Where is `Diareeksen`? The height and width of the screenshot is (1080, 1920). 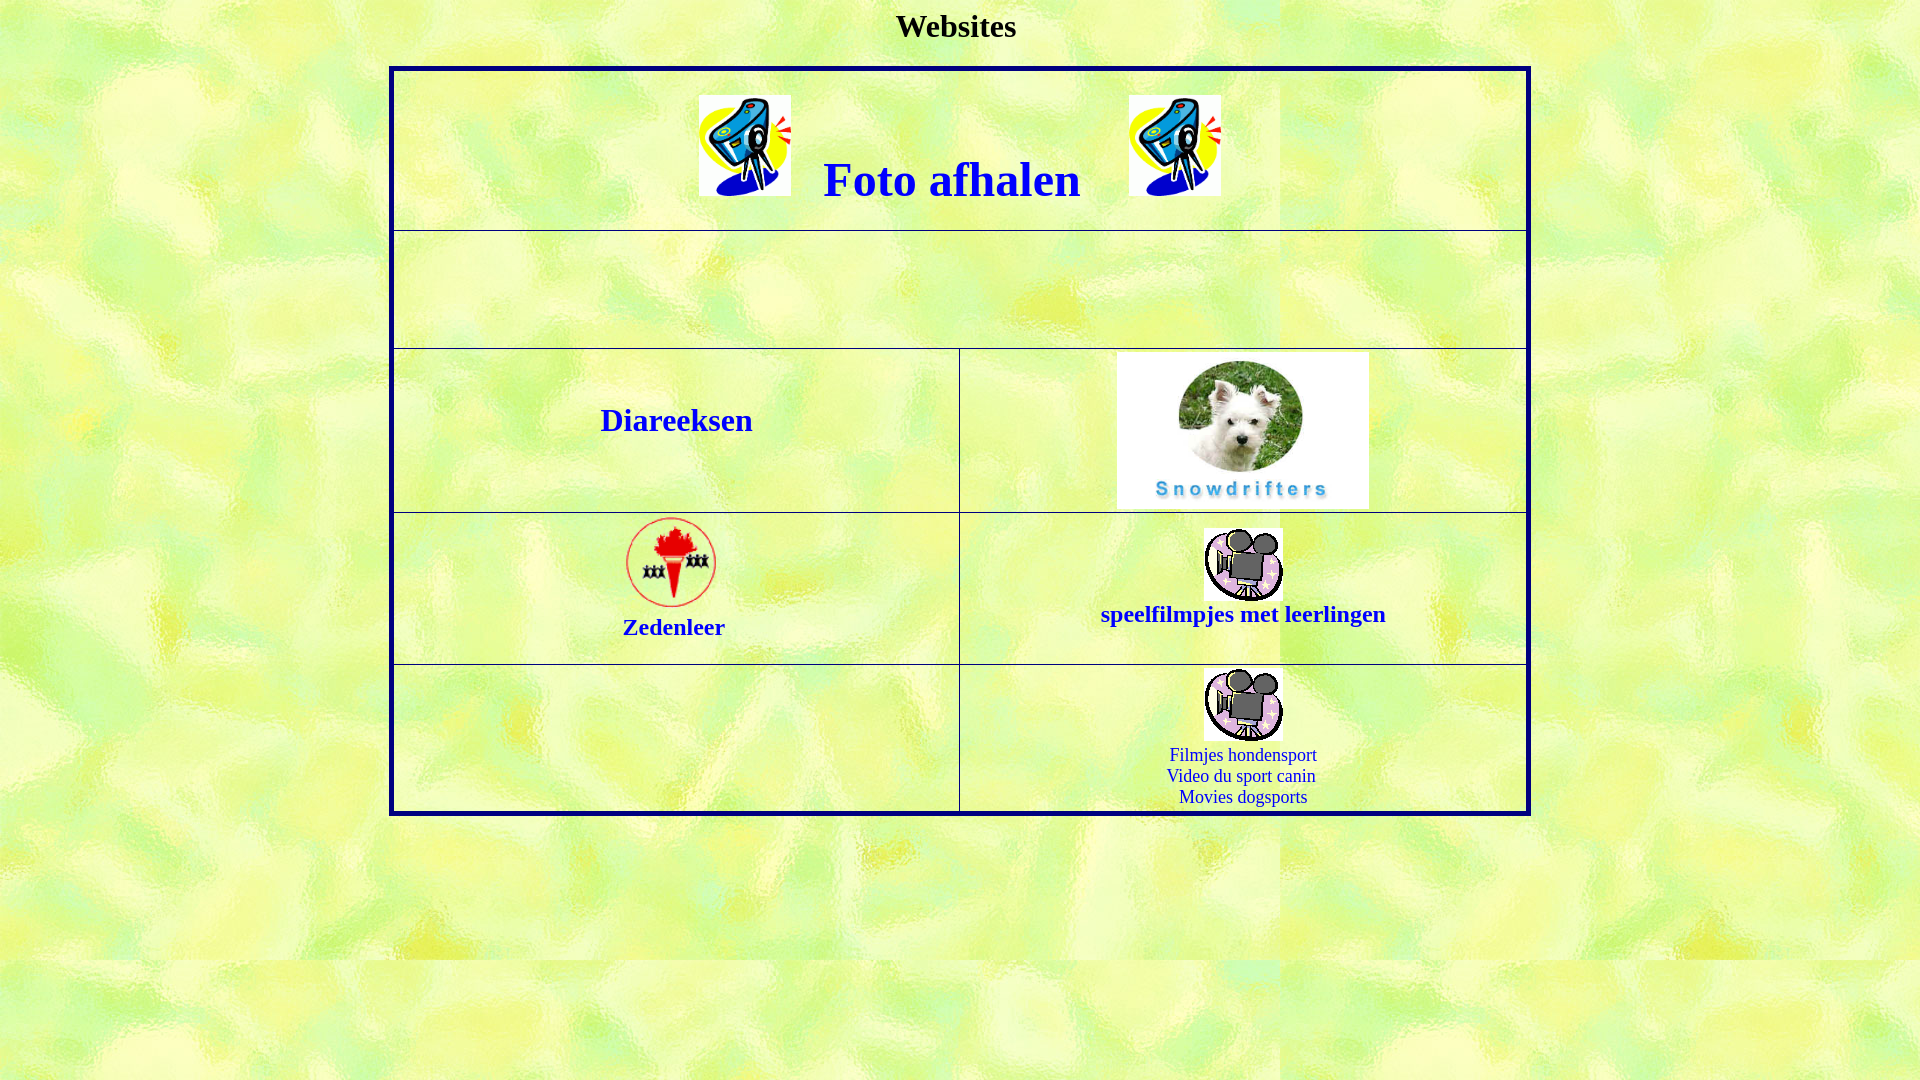
Diareeksen is located at coordinates (676, 423).